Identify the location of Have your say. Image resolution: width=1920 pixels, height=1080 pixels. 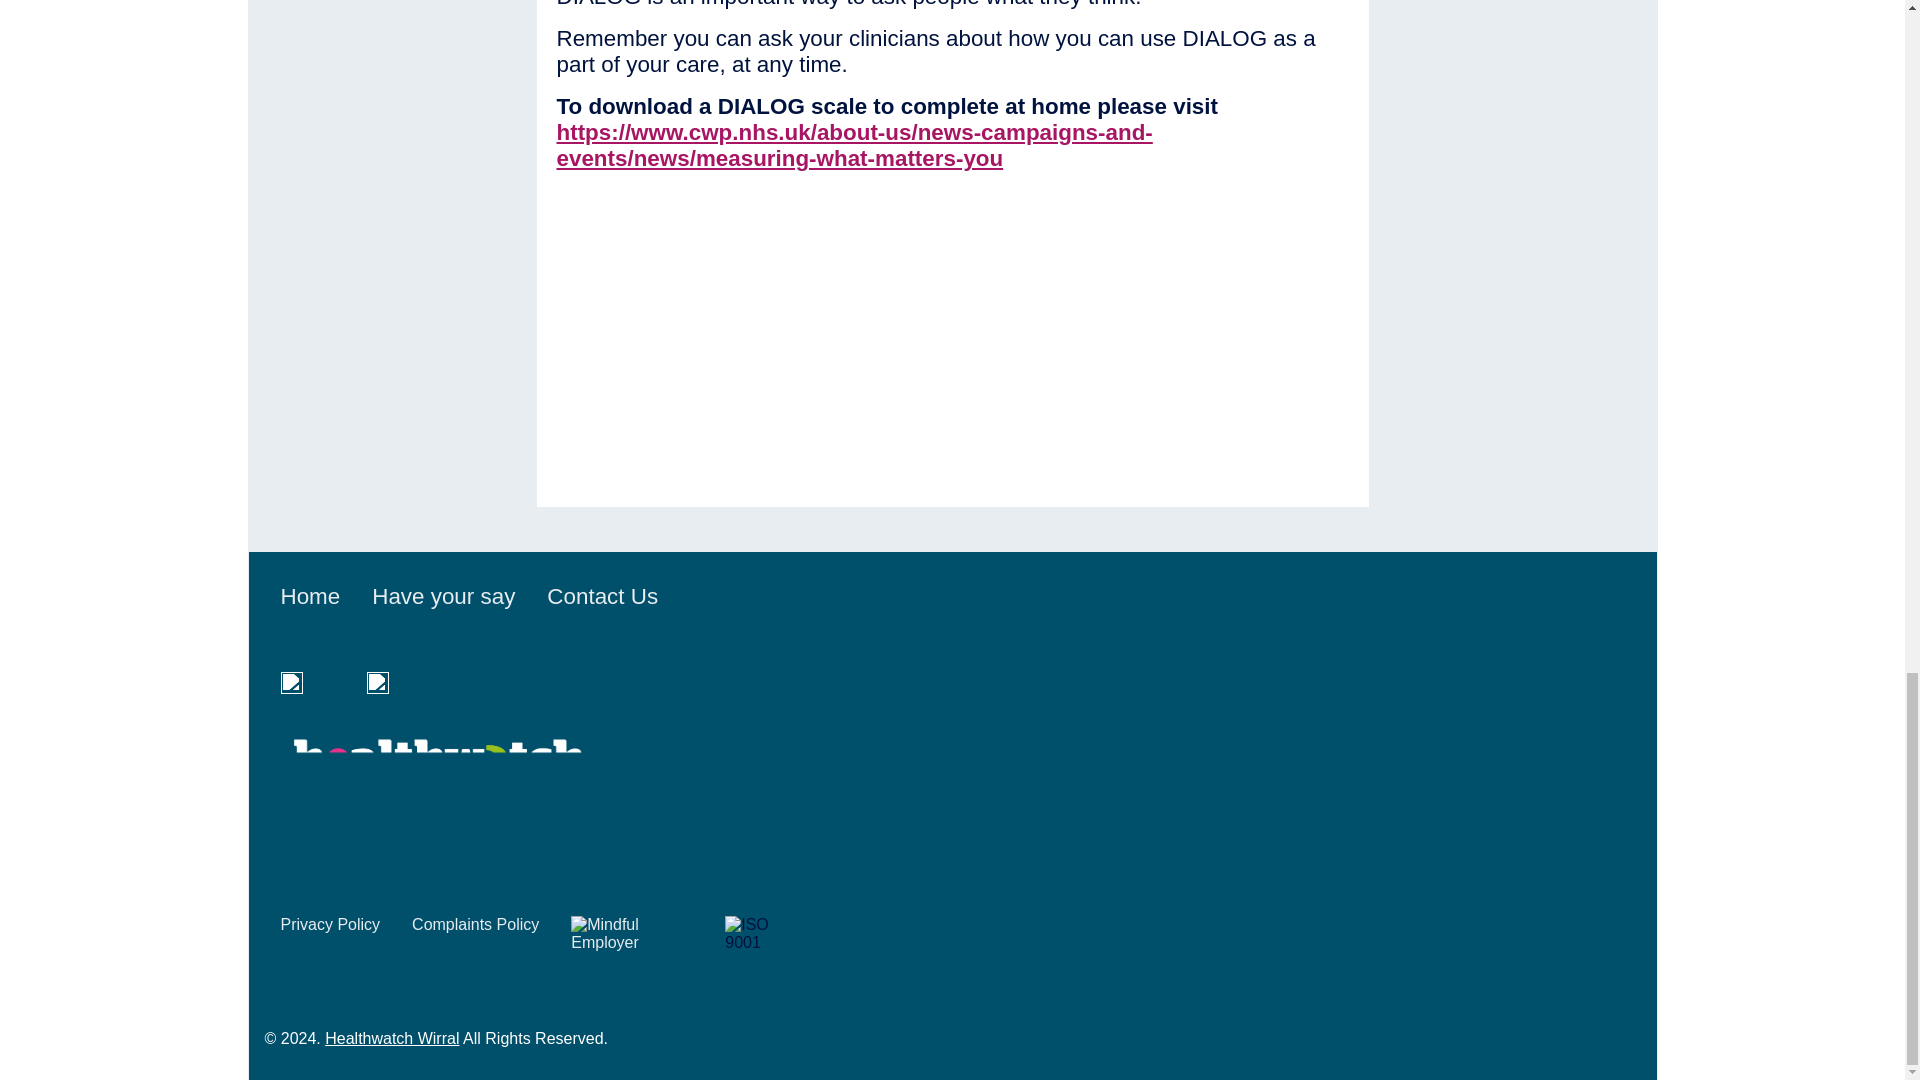
(443, 596).